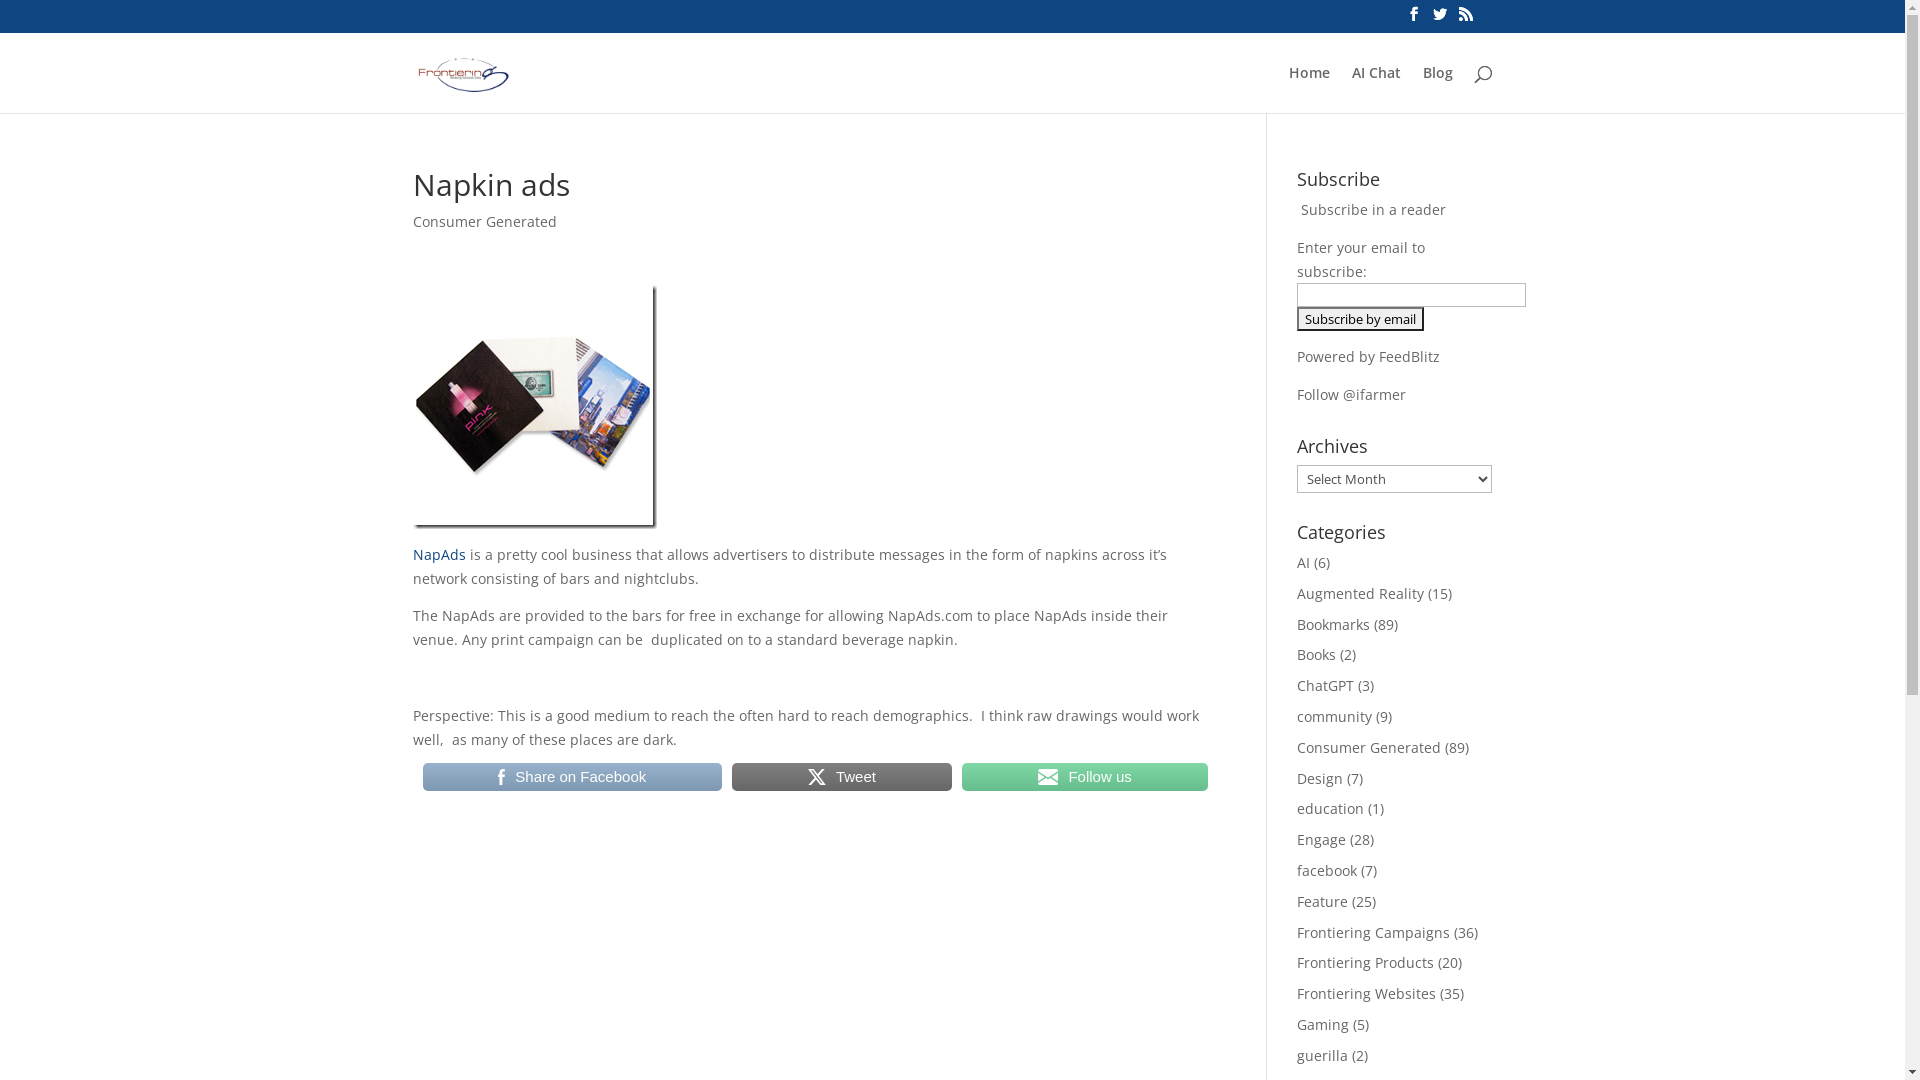 This screenshot has height=1080, width=1920. What do you see at coordinates (1374, 210) in the screenshot?
I see `Subscribe in a reader` at bounding box center [1374, 210].